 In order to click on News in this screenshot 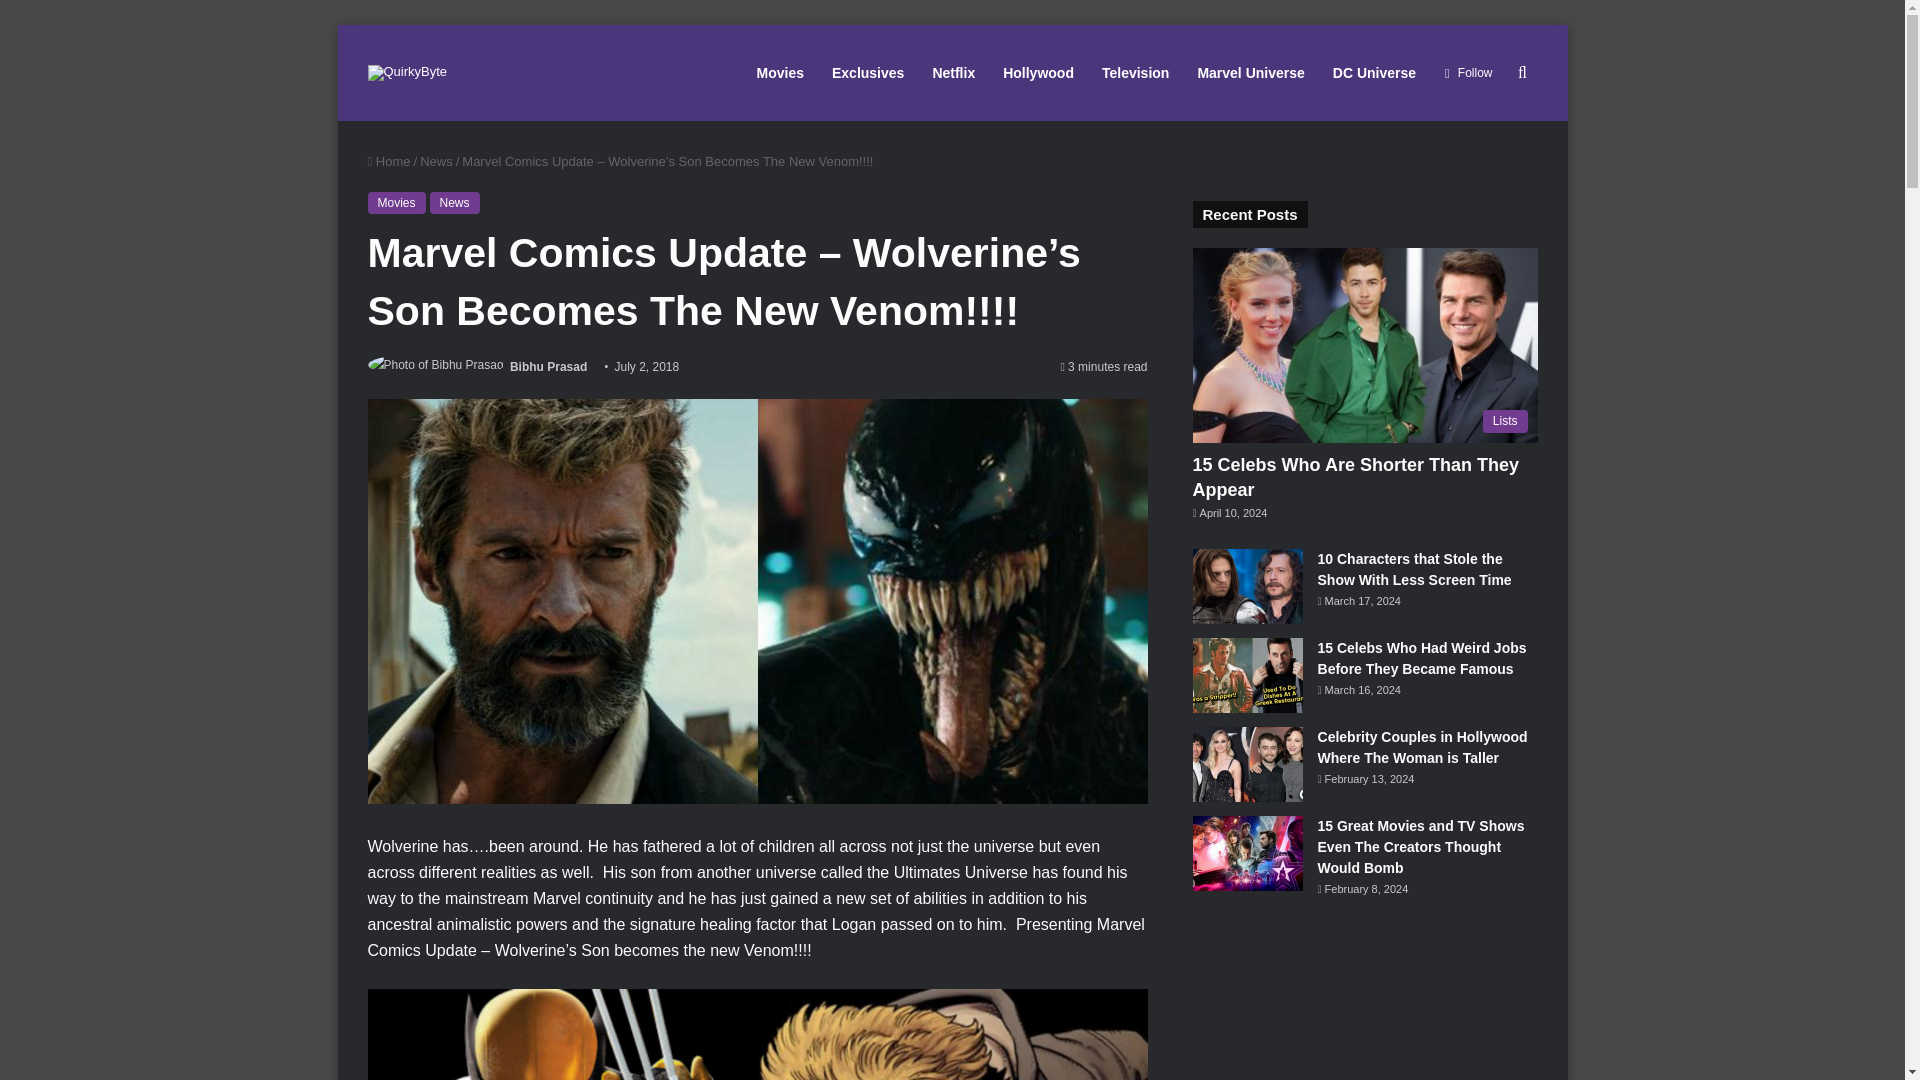, I will do `click(436, 161)`.